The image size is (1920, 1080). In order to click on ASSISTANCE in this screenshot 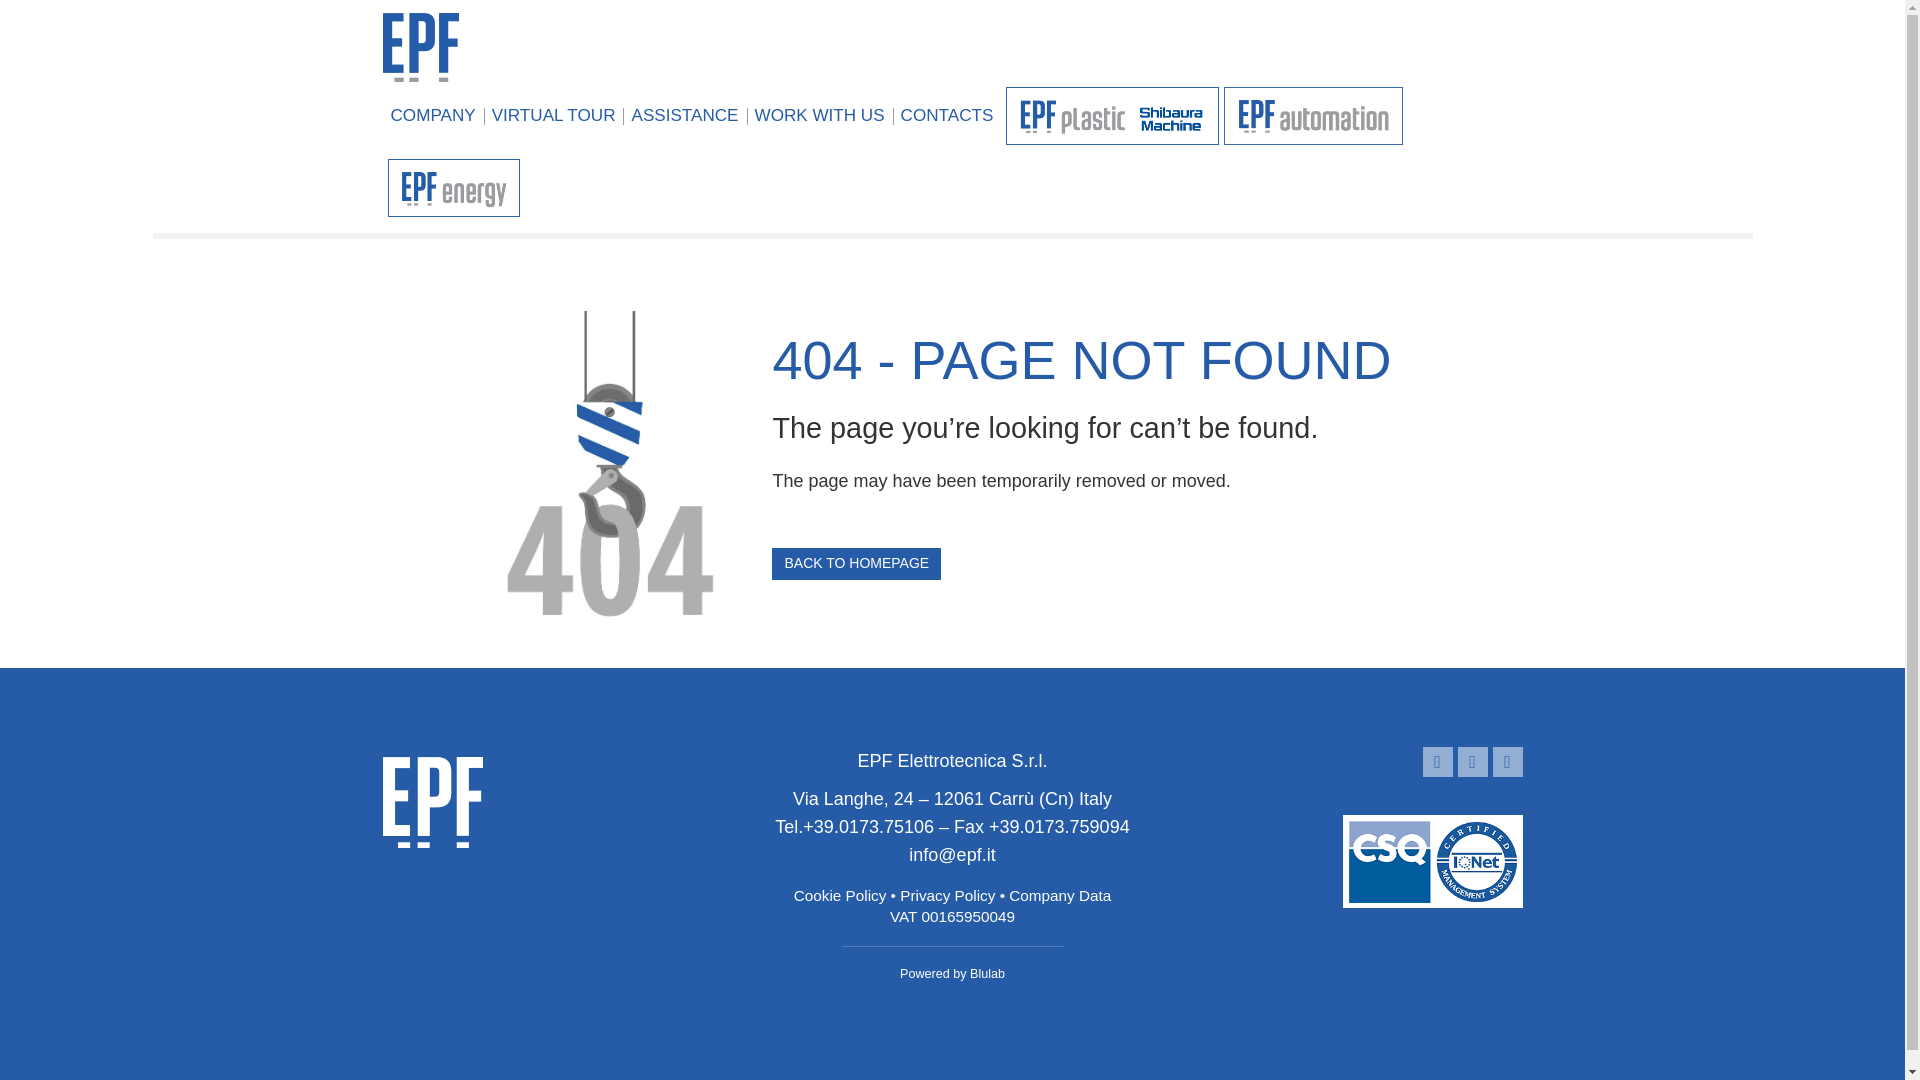, I will do `click(684, 118)`.